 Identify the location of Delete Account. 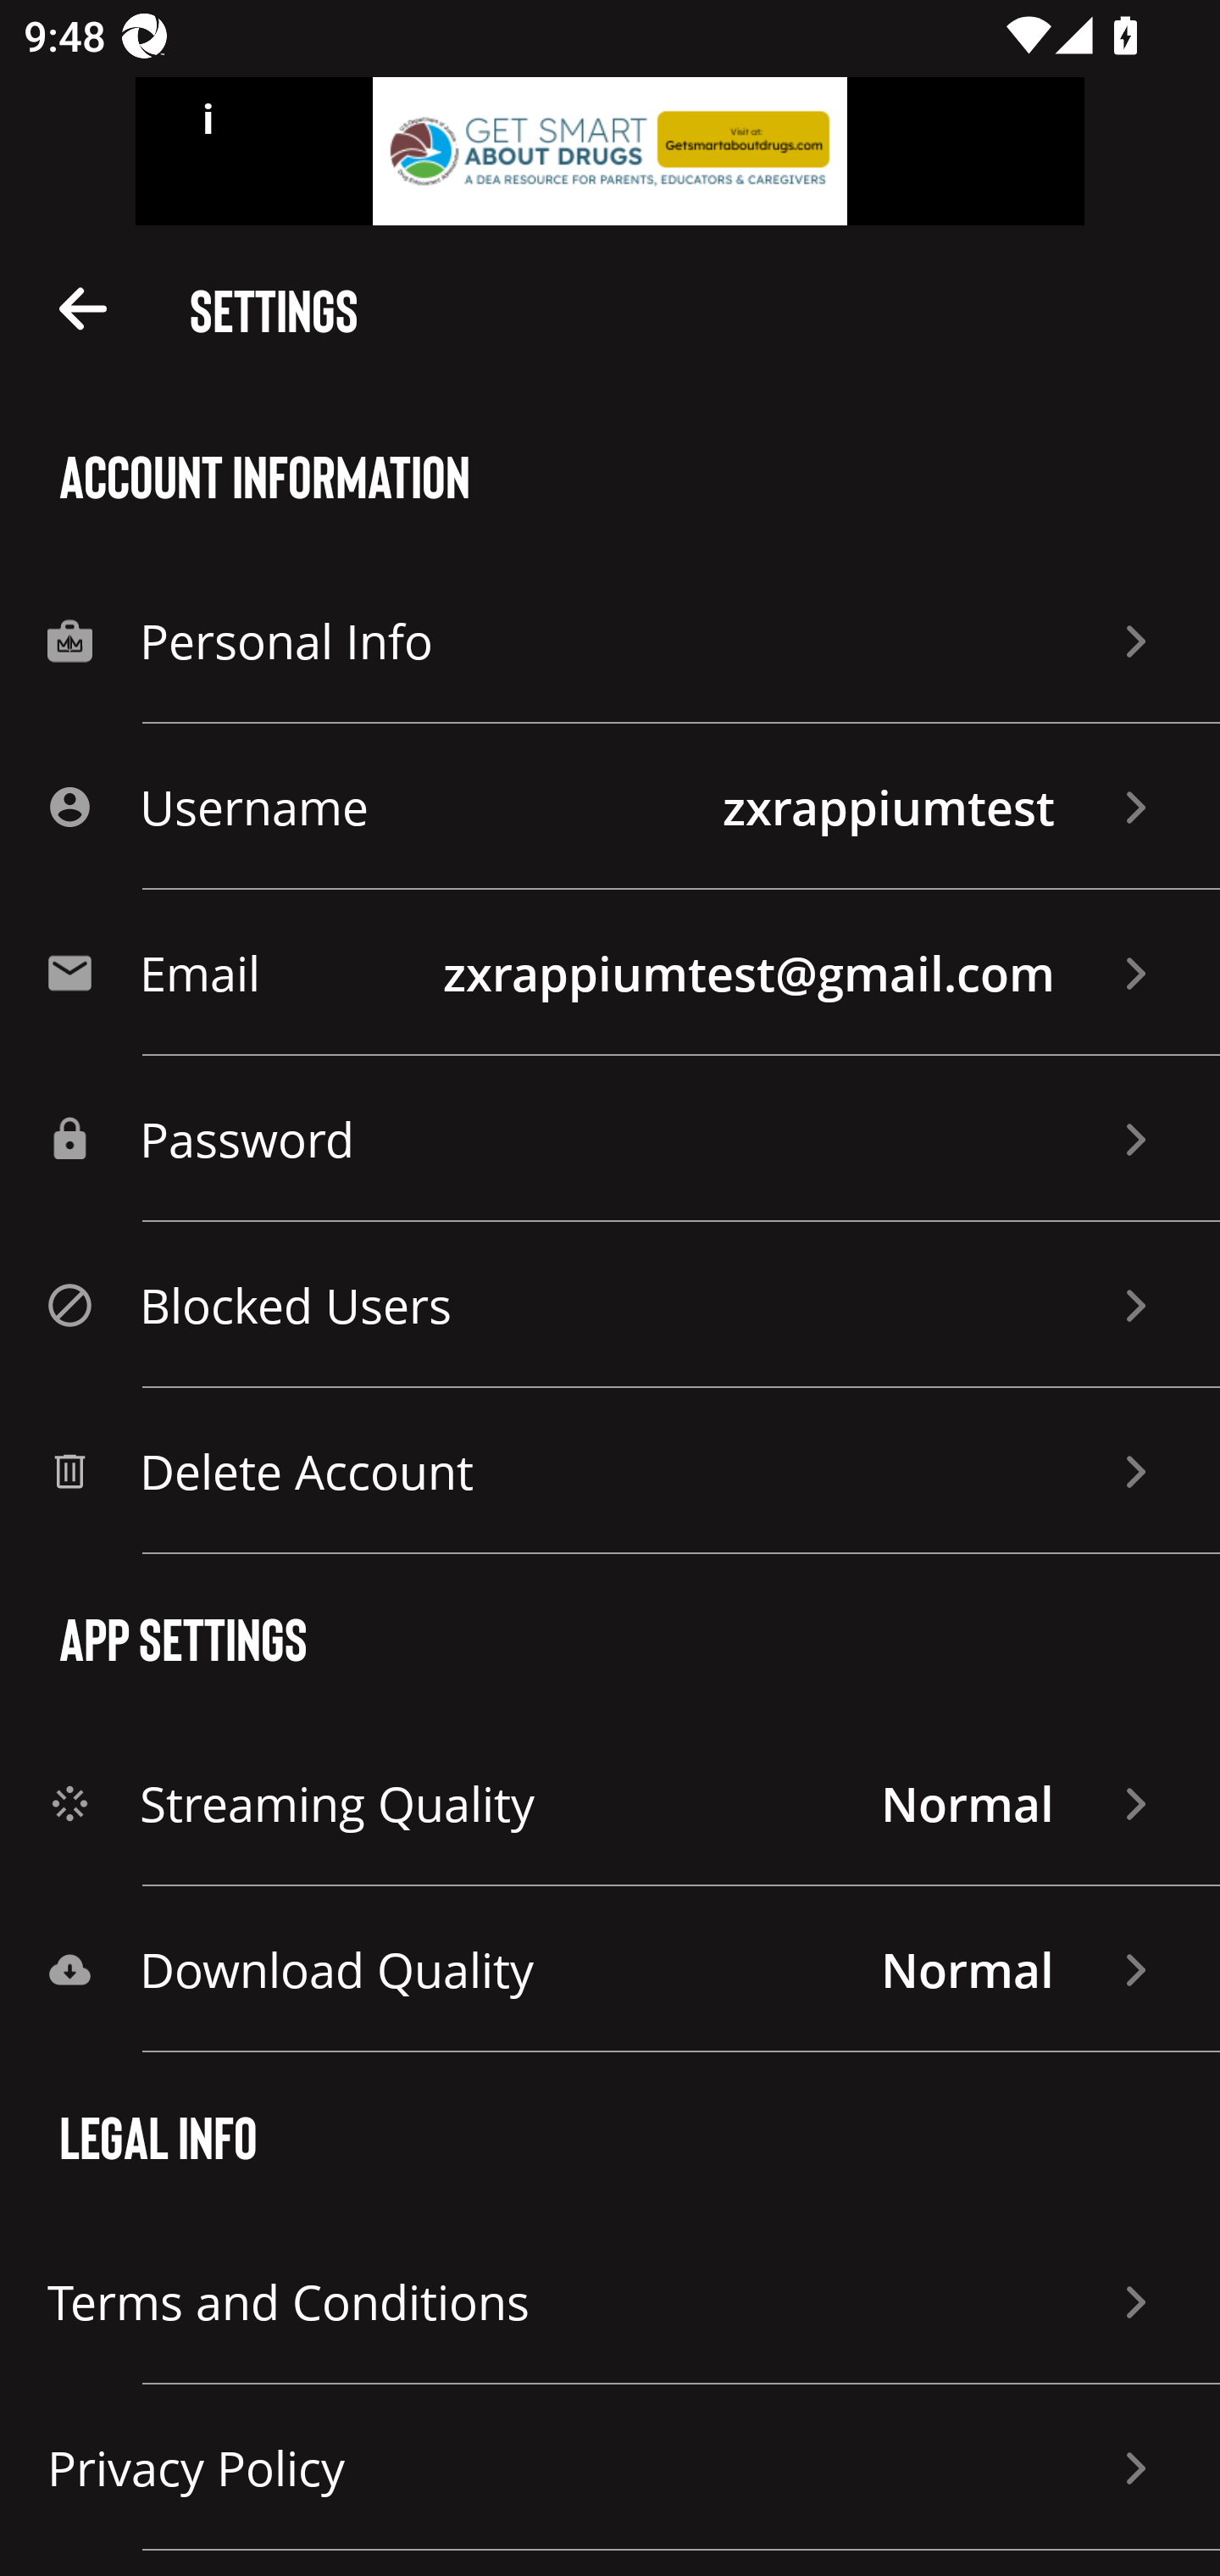
(610, 1471).